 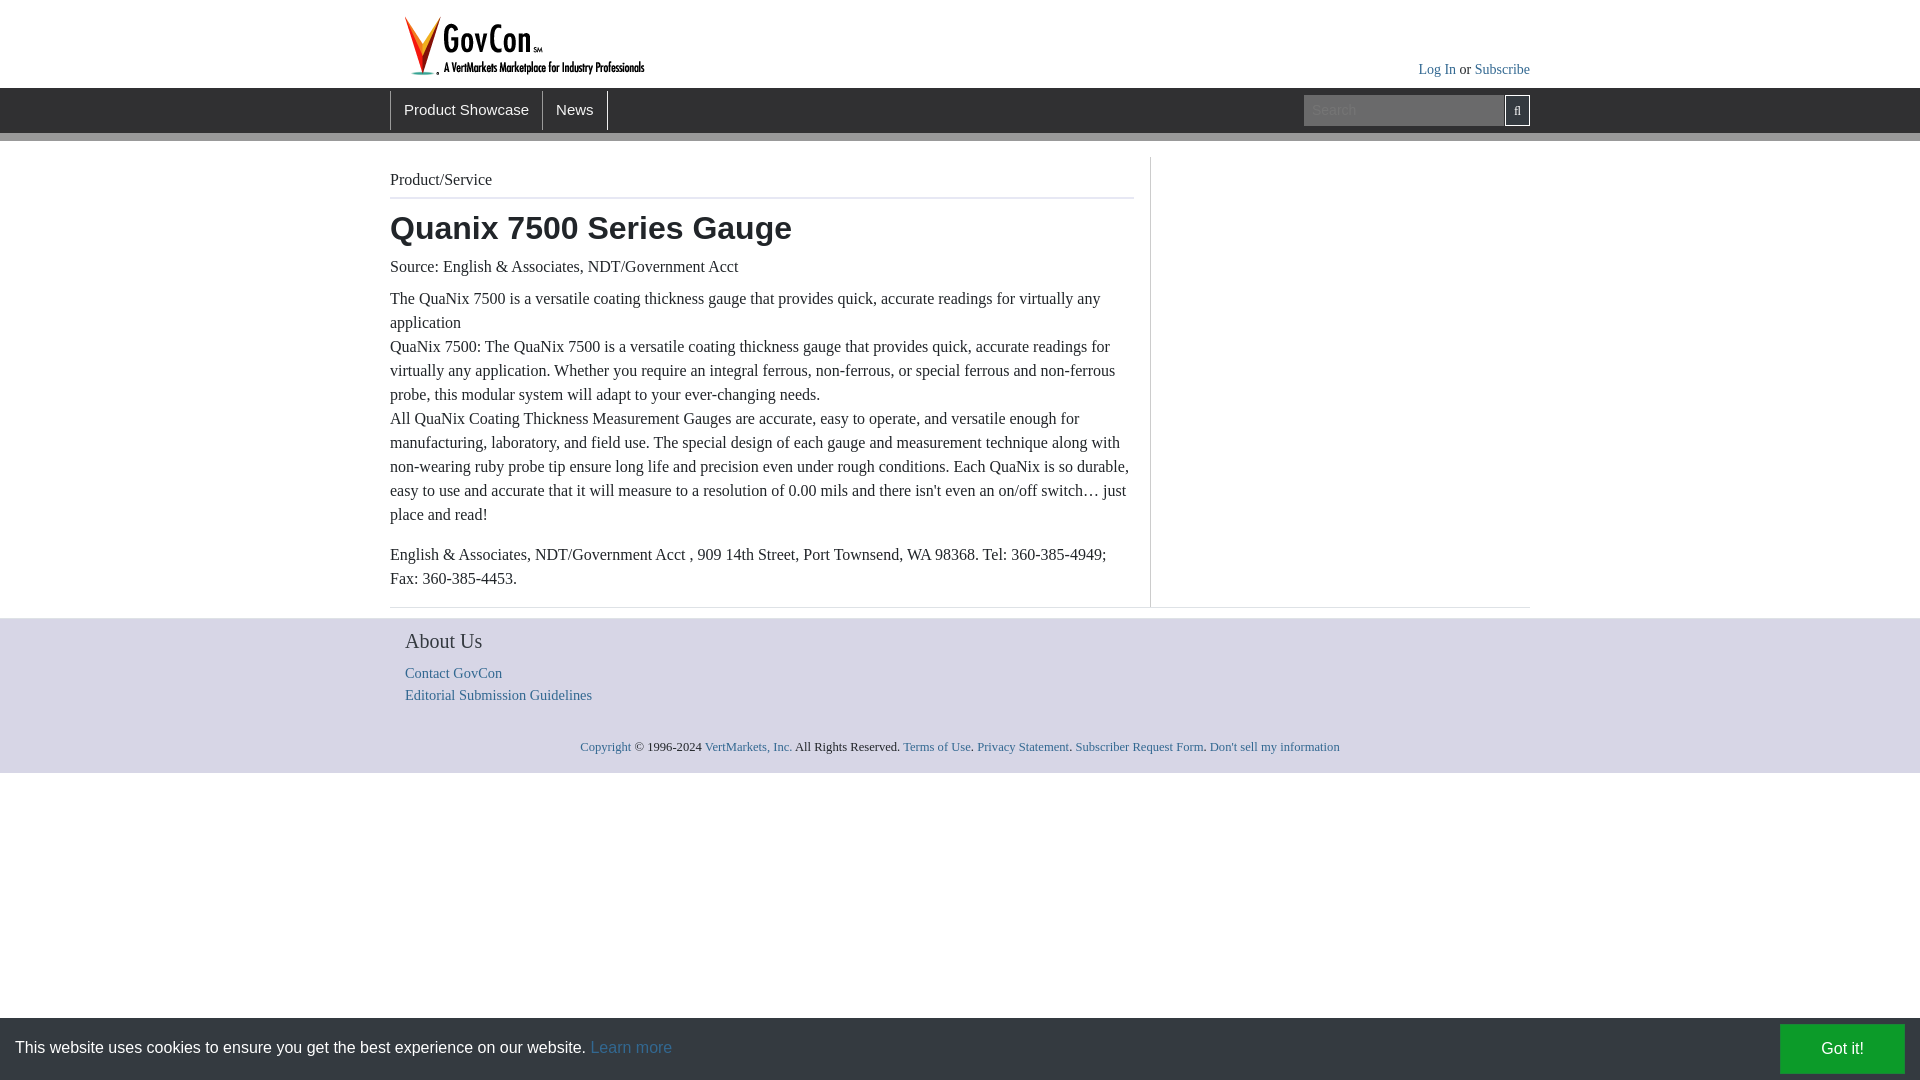 What do you see at coordinates (1023, 746) in the screenshot?
I see `Privacy Statement` at bounding box center [1023, 746].